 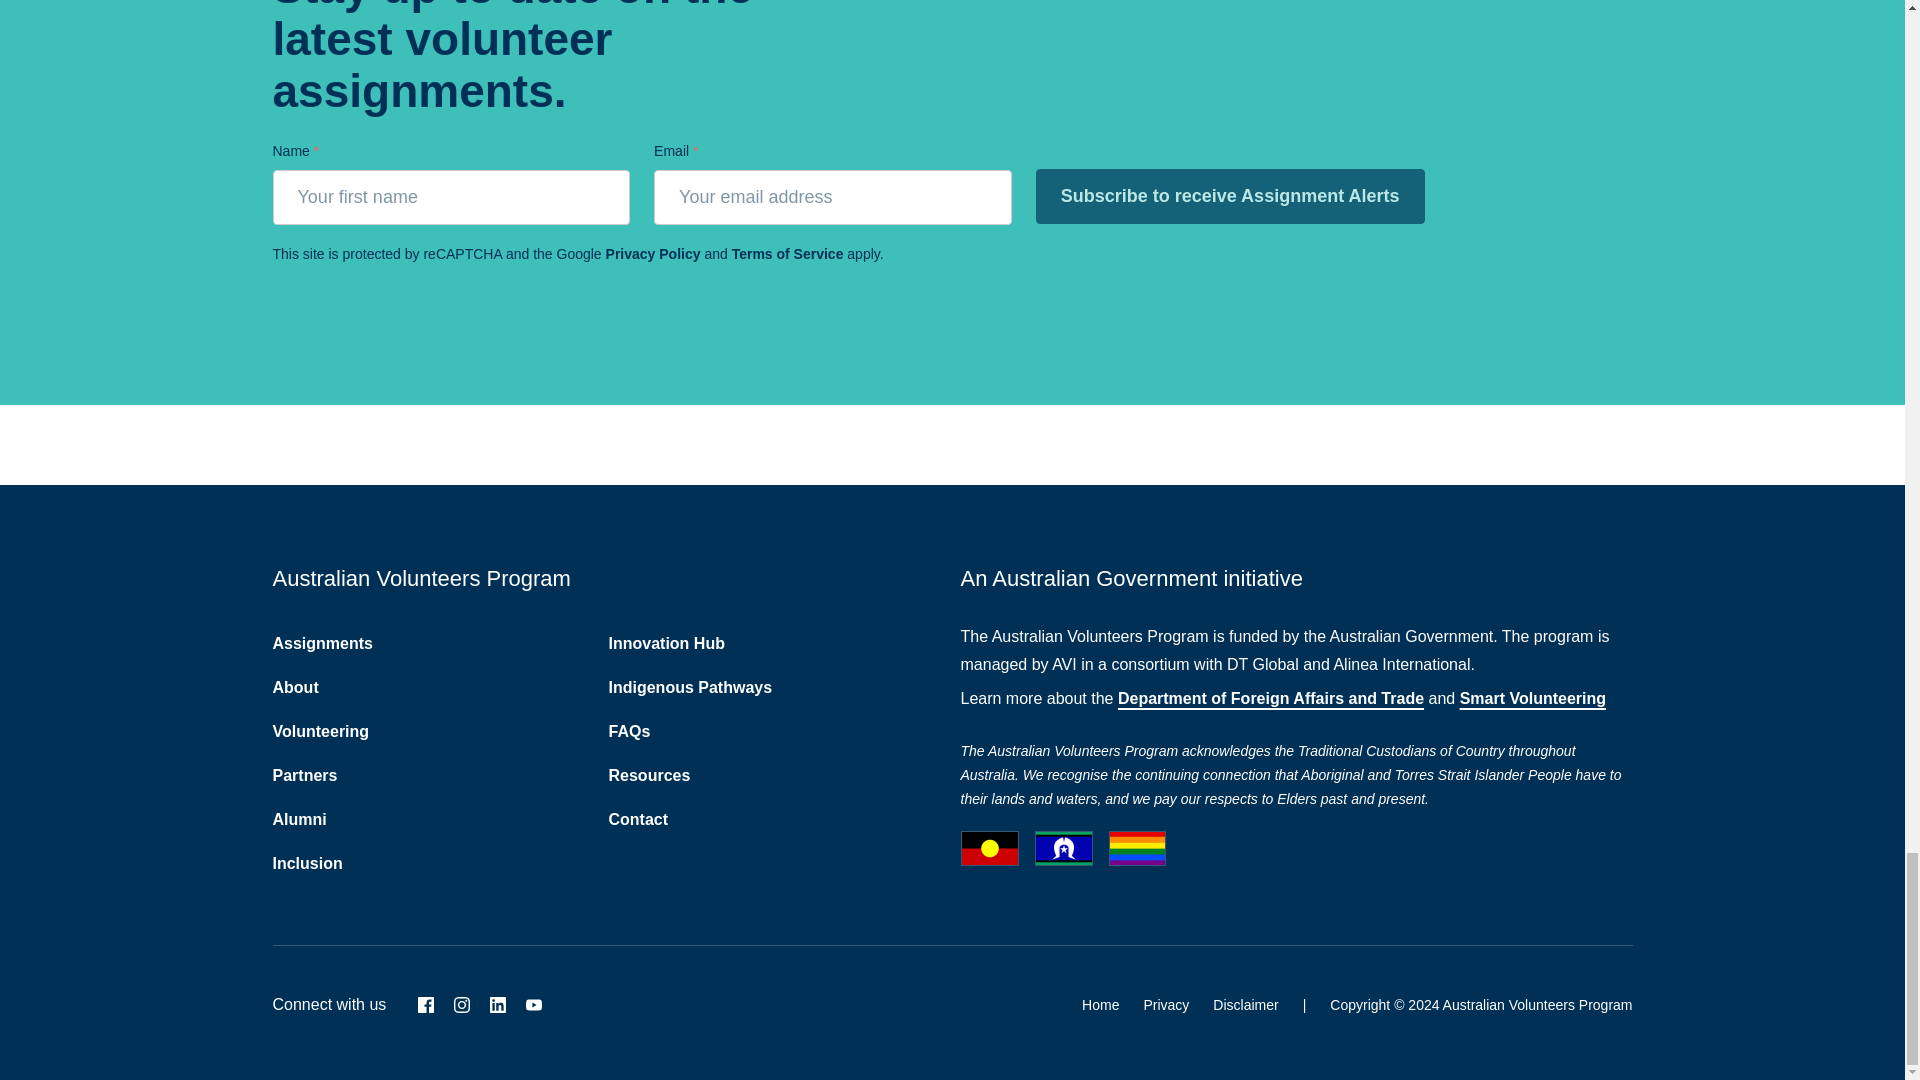 What do you see at coordinates (638, 820) in the screenshot?
I see `Contact` at bounding box center [638, 820].